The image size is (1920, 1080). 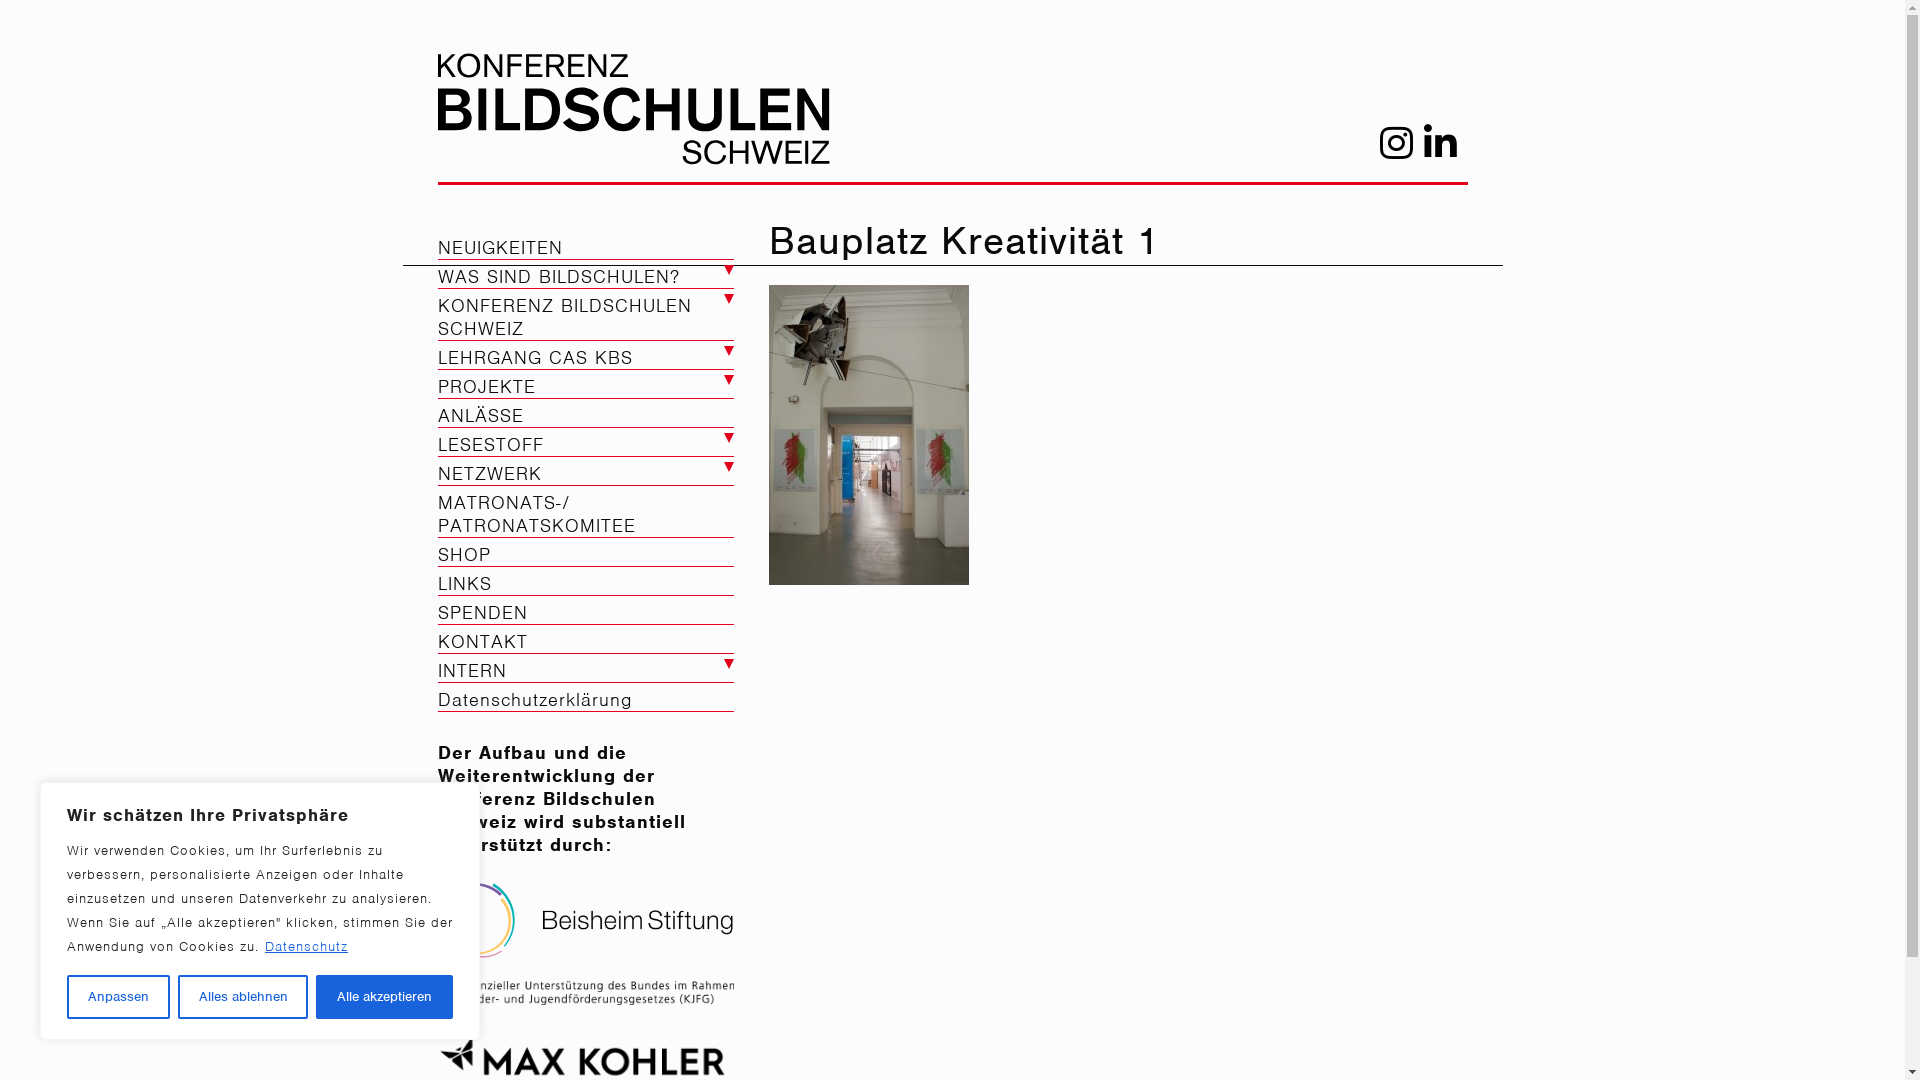 I want to click on SPENDEN, so click(x=586, y=612).